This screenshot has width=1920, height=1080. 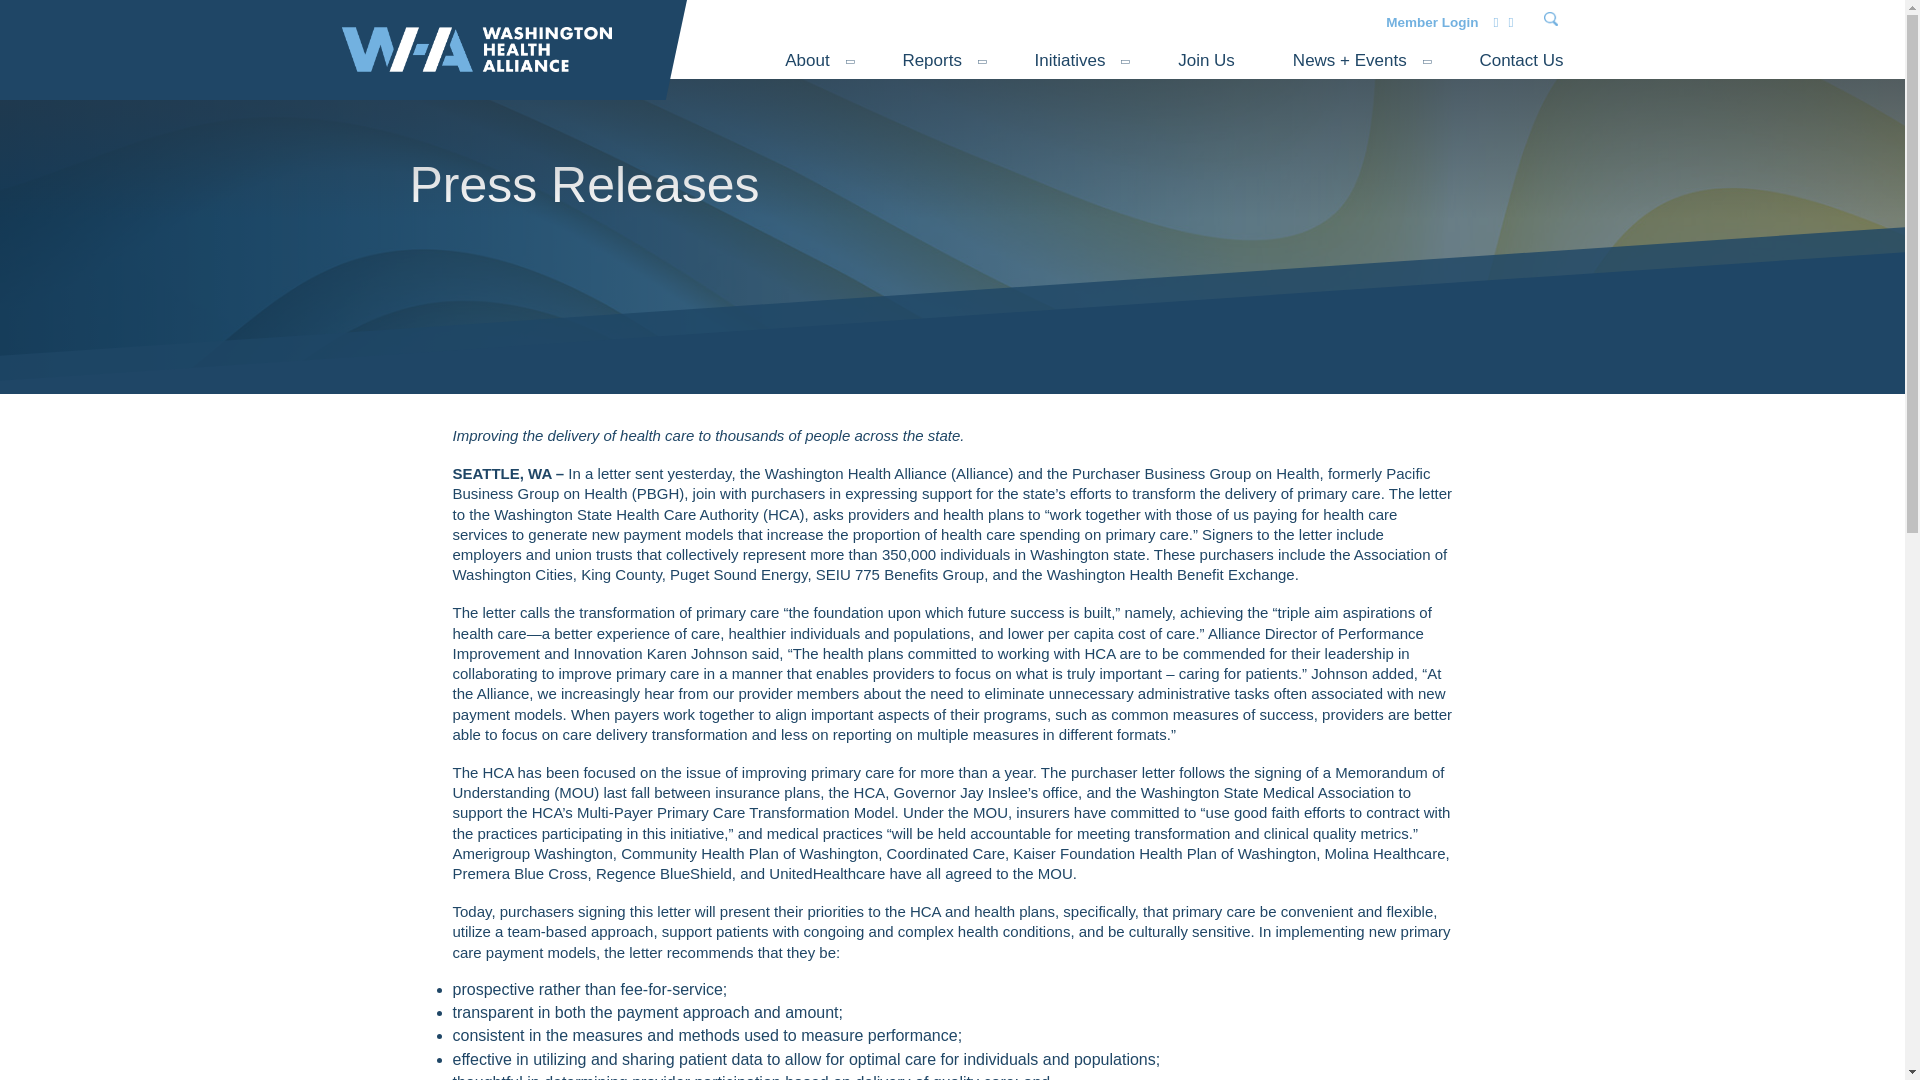 I want to click on Member Login, so click(x=1432, y=19).